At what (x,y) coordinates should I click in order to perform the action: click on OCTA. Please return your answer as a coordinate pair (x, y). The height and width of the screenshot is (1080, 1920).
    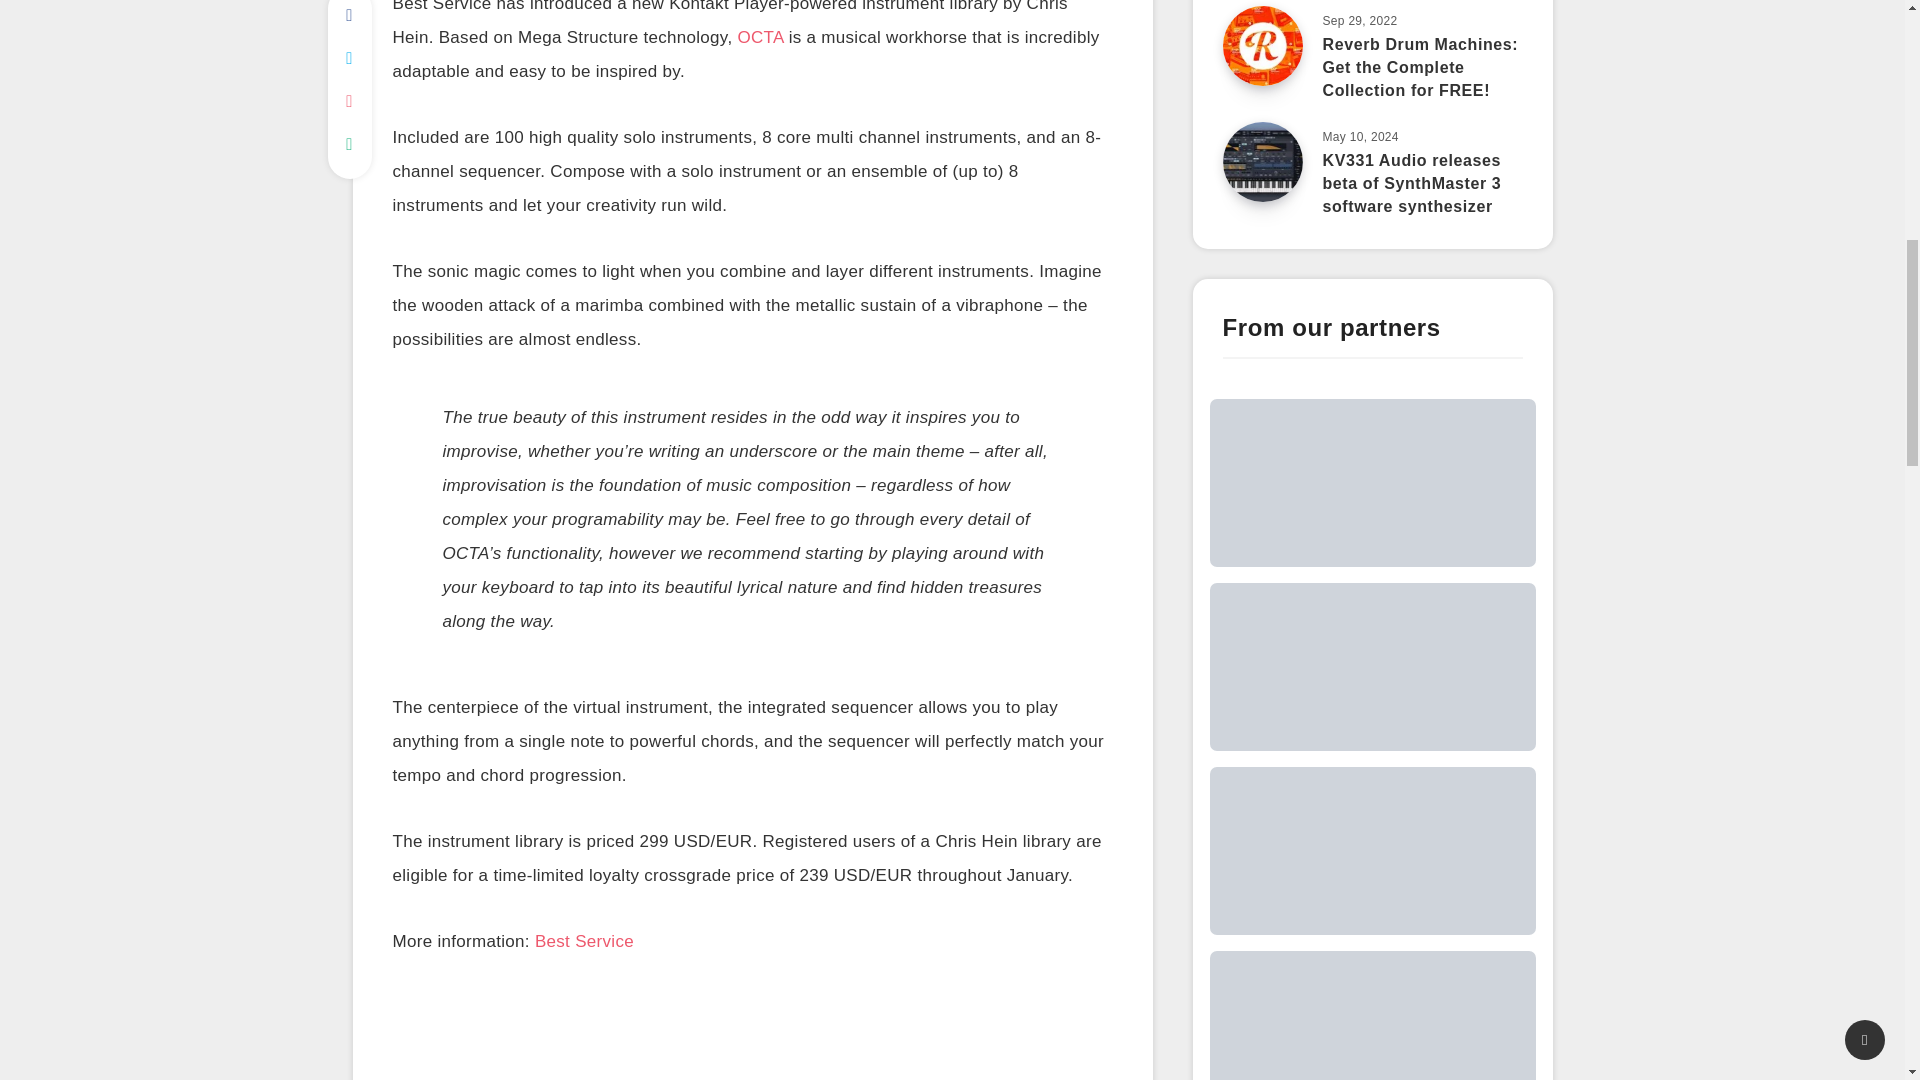
    Looking at the image, I should click on (760, 40).